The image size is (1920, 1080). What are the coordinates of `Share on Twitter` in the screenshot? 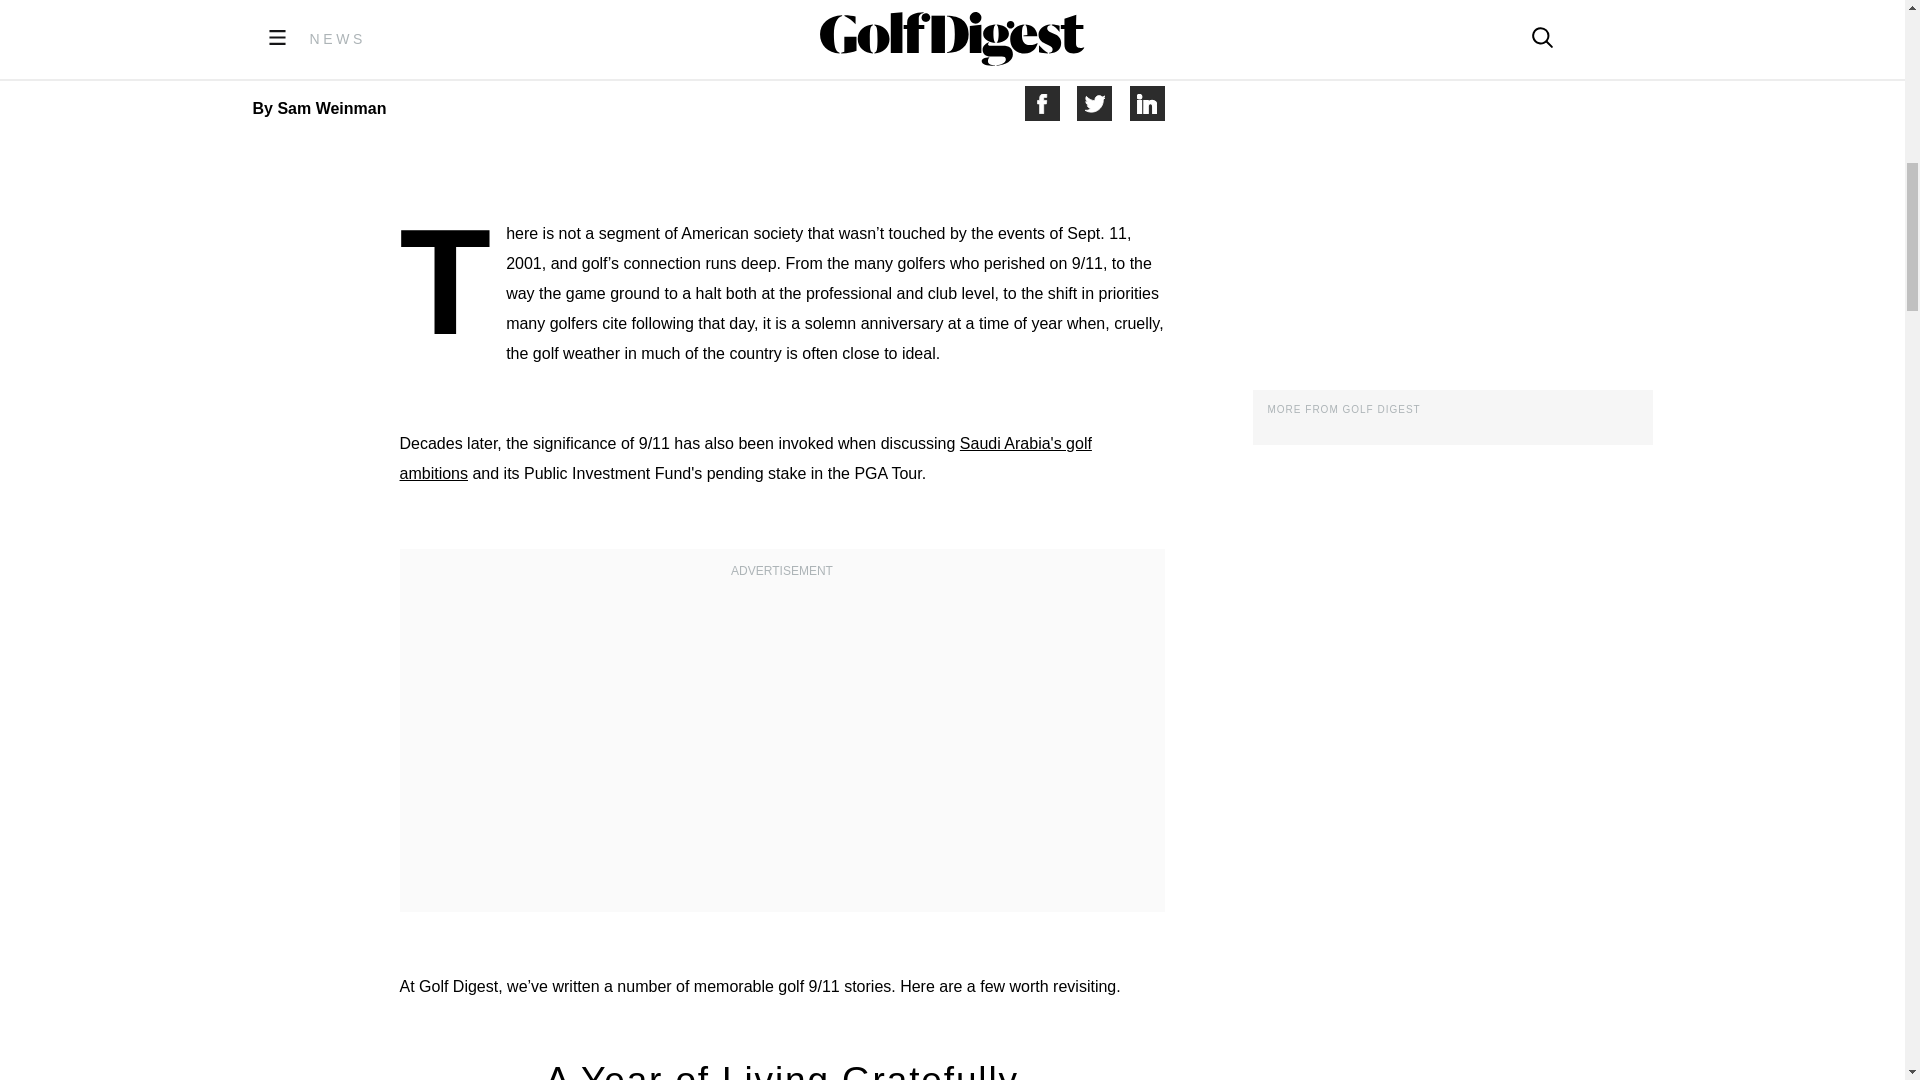 It's located at (1104, 103).